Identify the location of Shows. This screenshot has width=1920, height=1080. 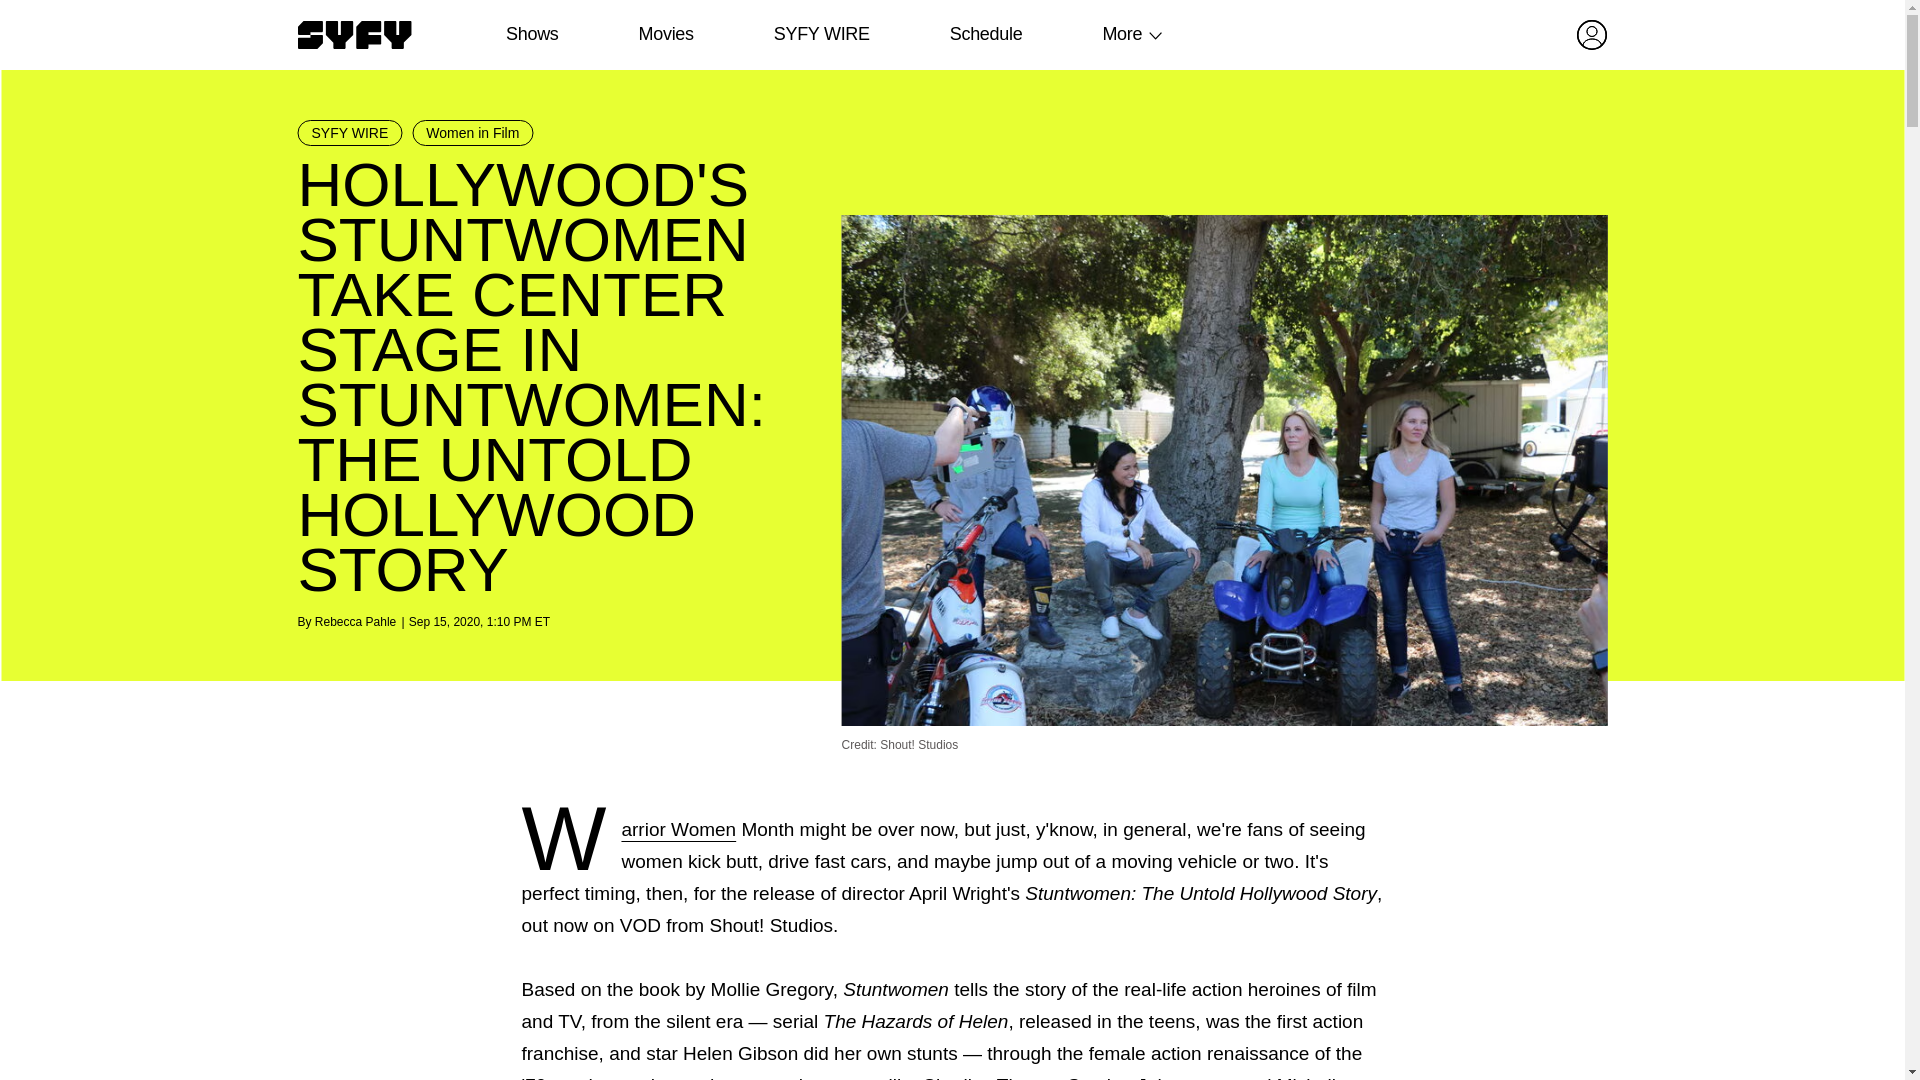
(532, 34).